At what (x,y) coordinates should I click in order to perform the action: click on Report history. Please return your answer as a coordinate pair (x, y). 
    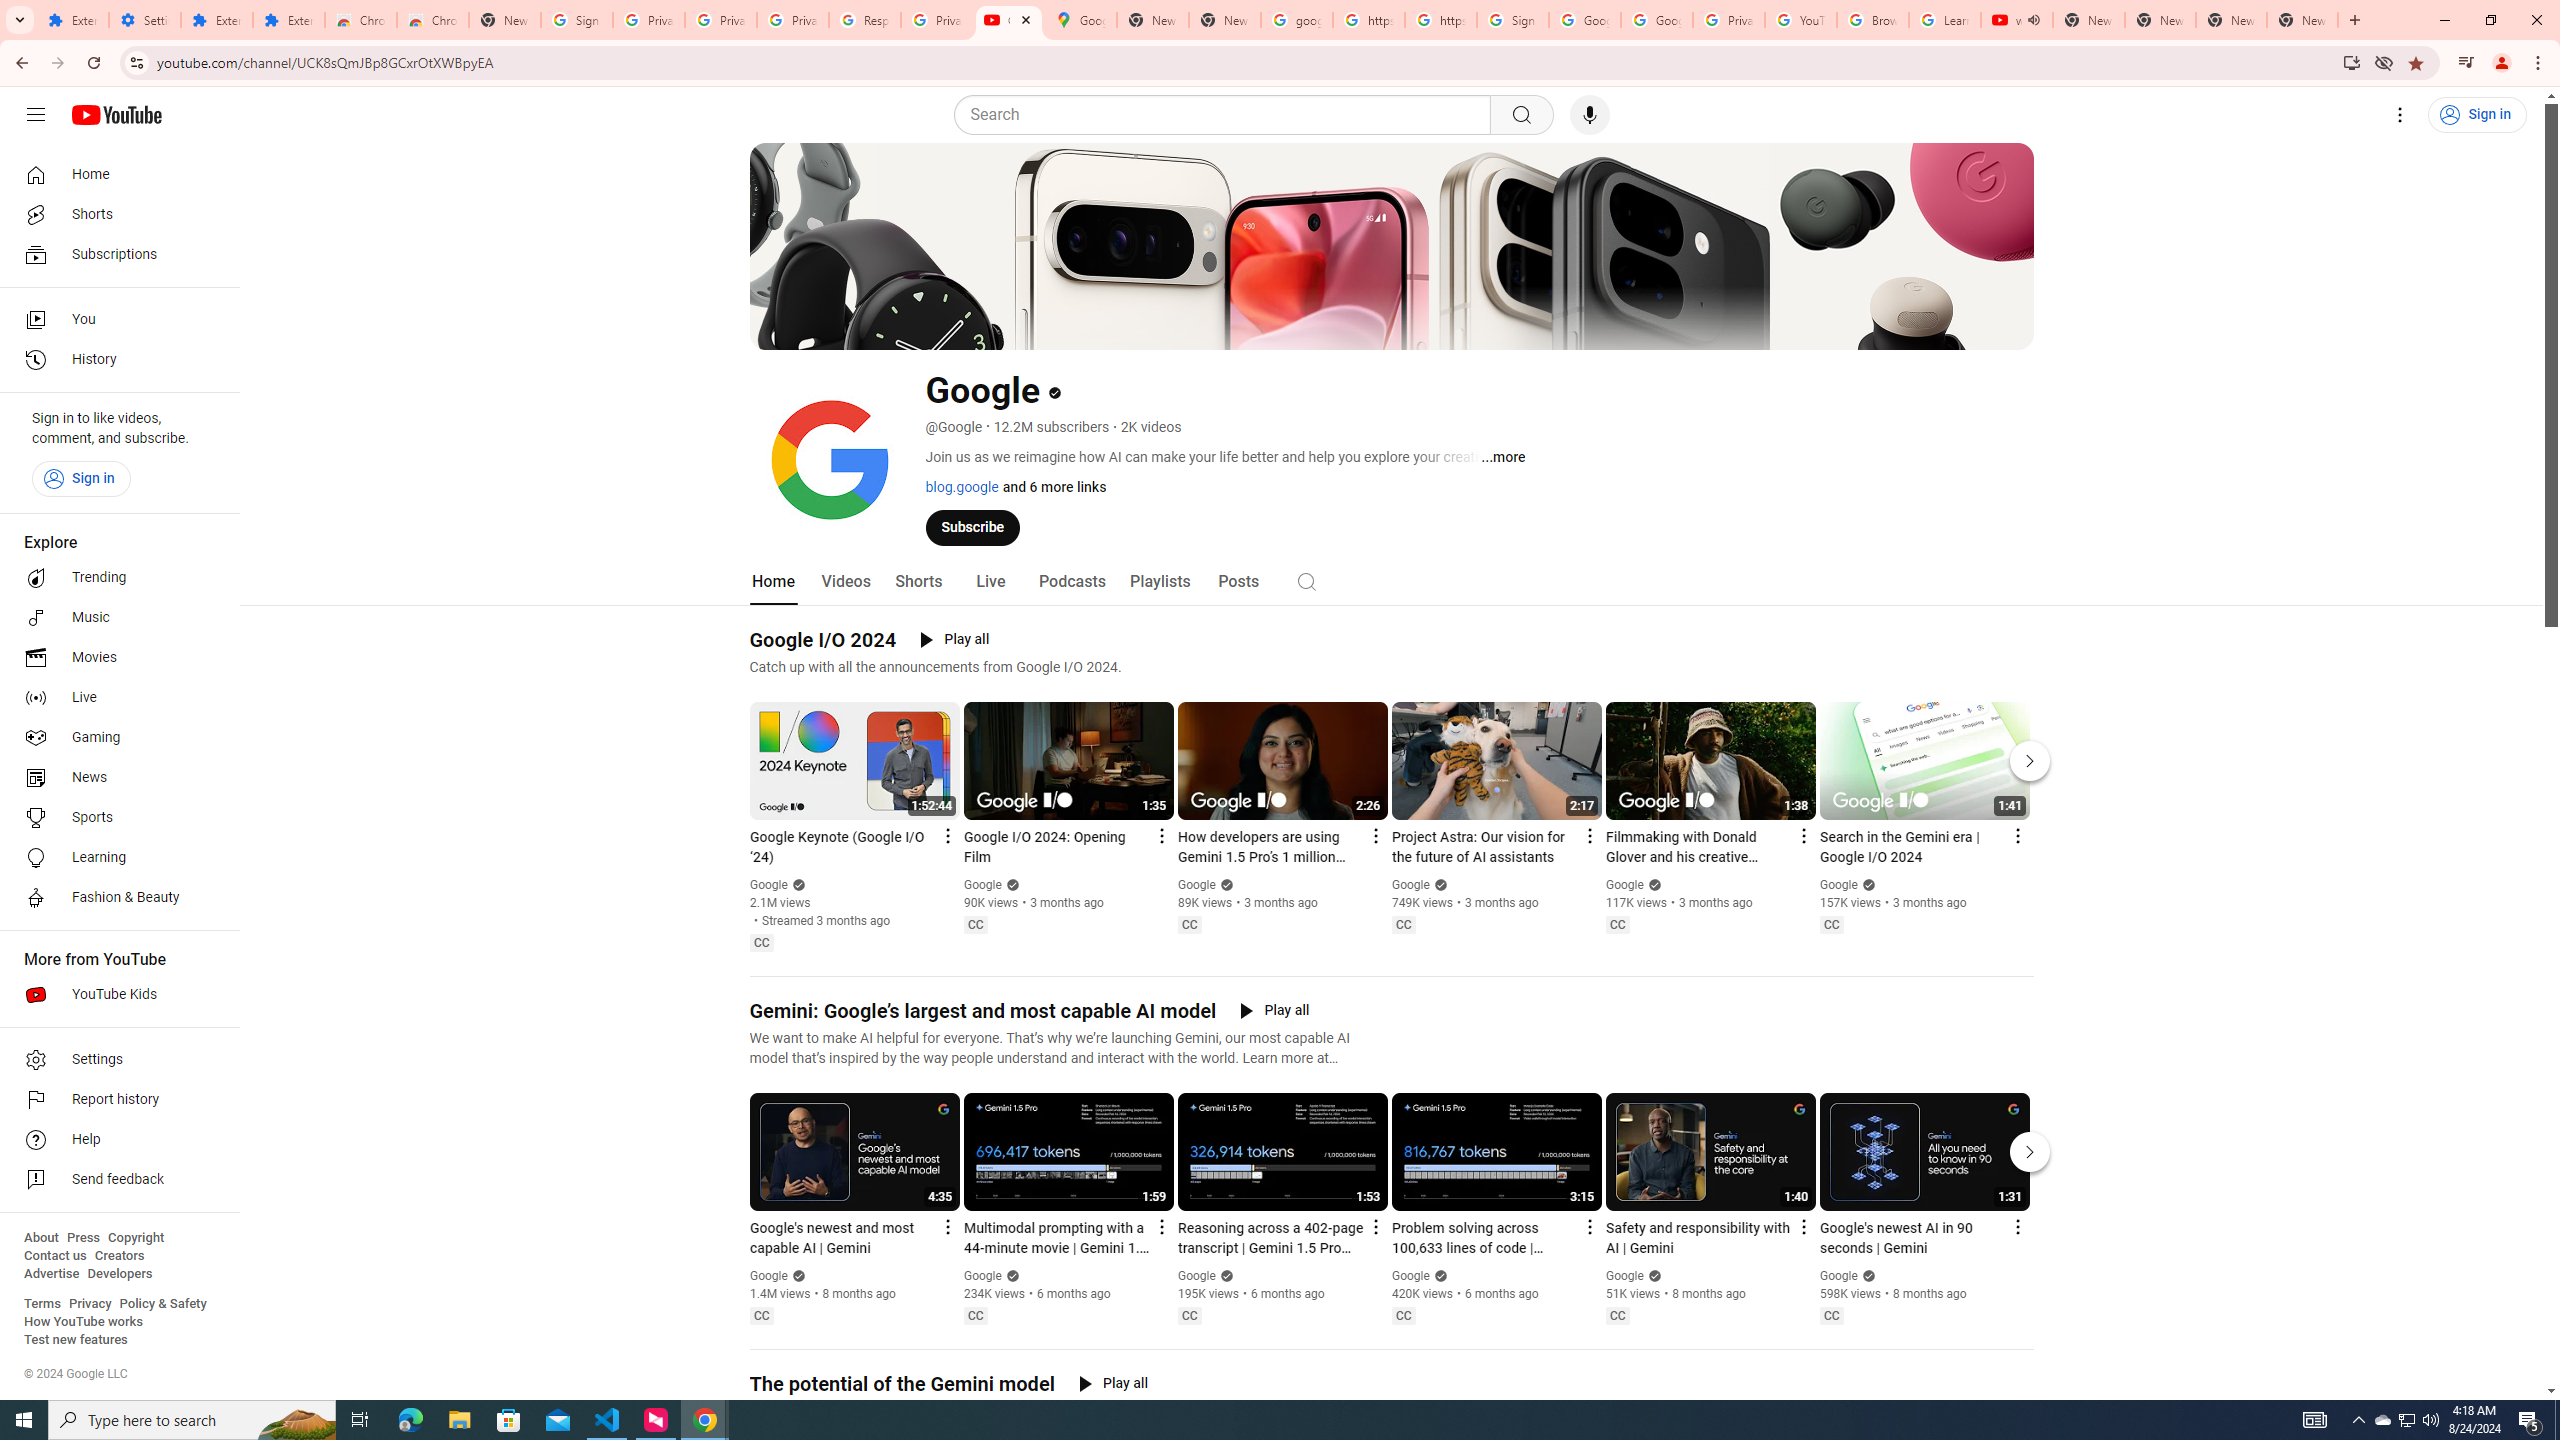
    Looking at the image, I should click on (114, 1100).